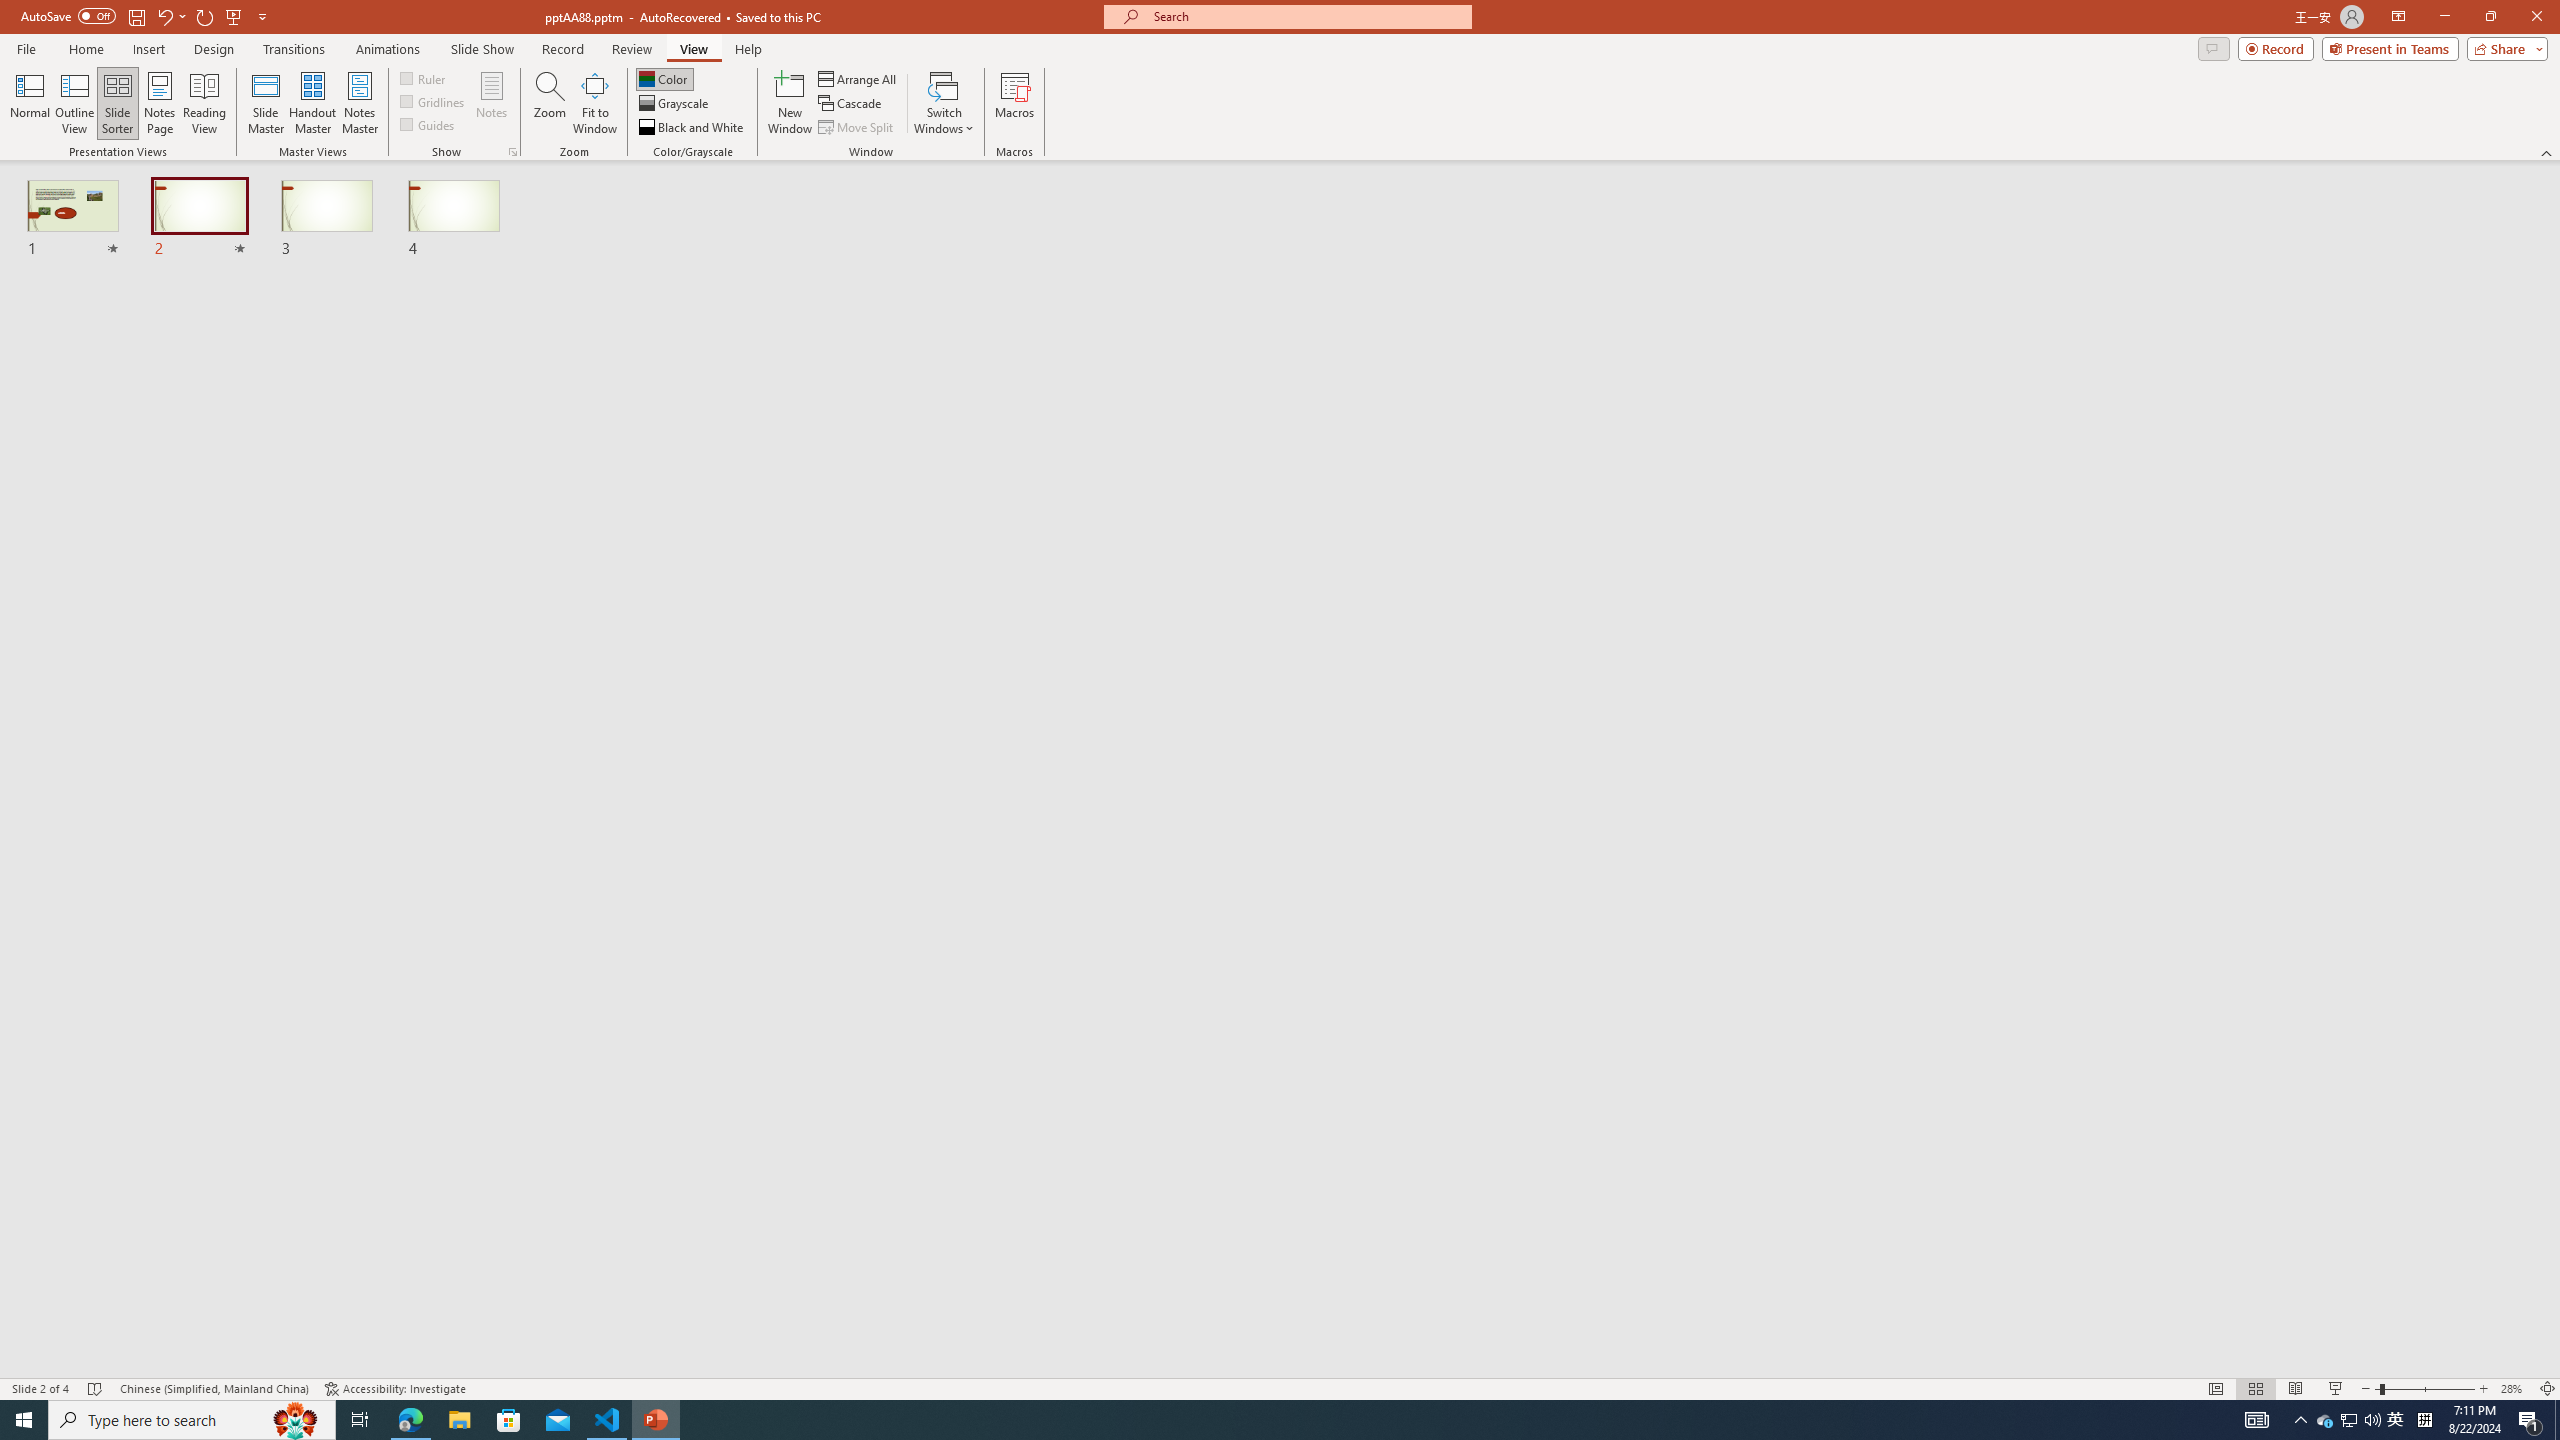 The image size is (2560, 1440). I want to click on Fit to Window, so click(594, 103).